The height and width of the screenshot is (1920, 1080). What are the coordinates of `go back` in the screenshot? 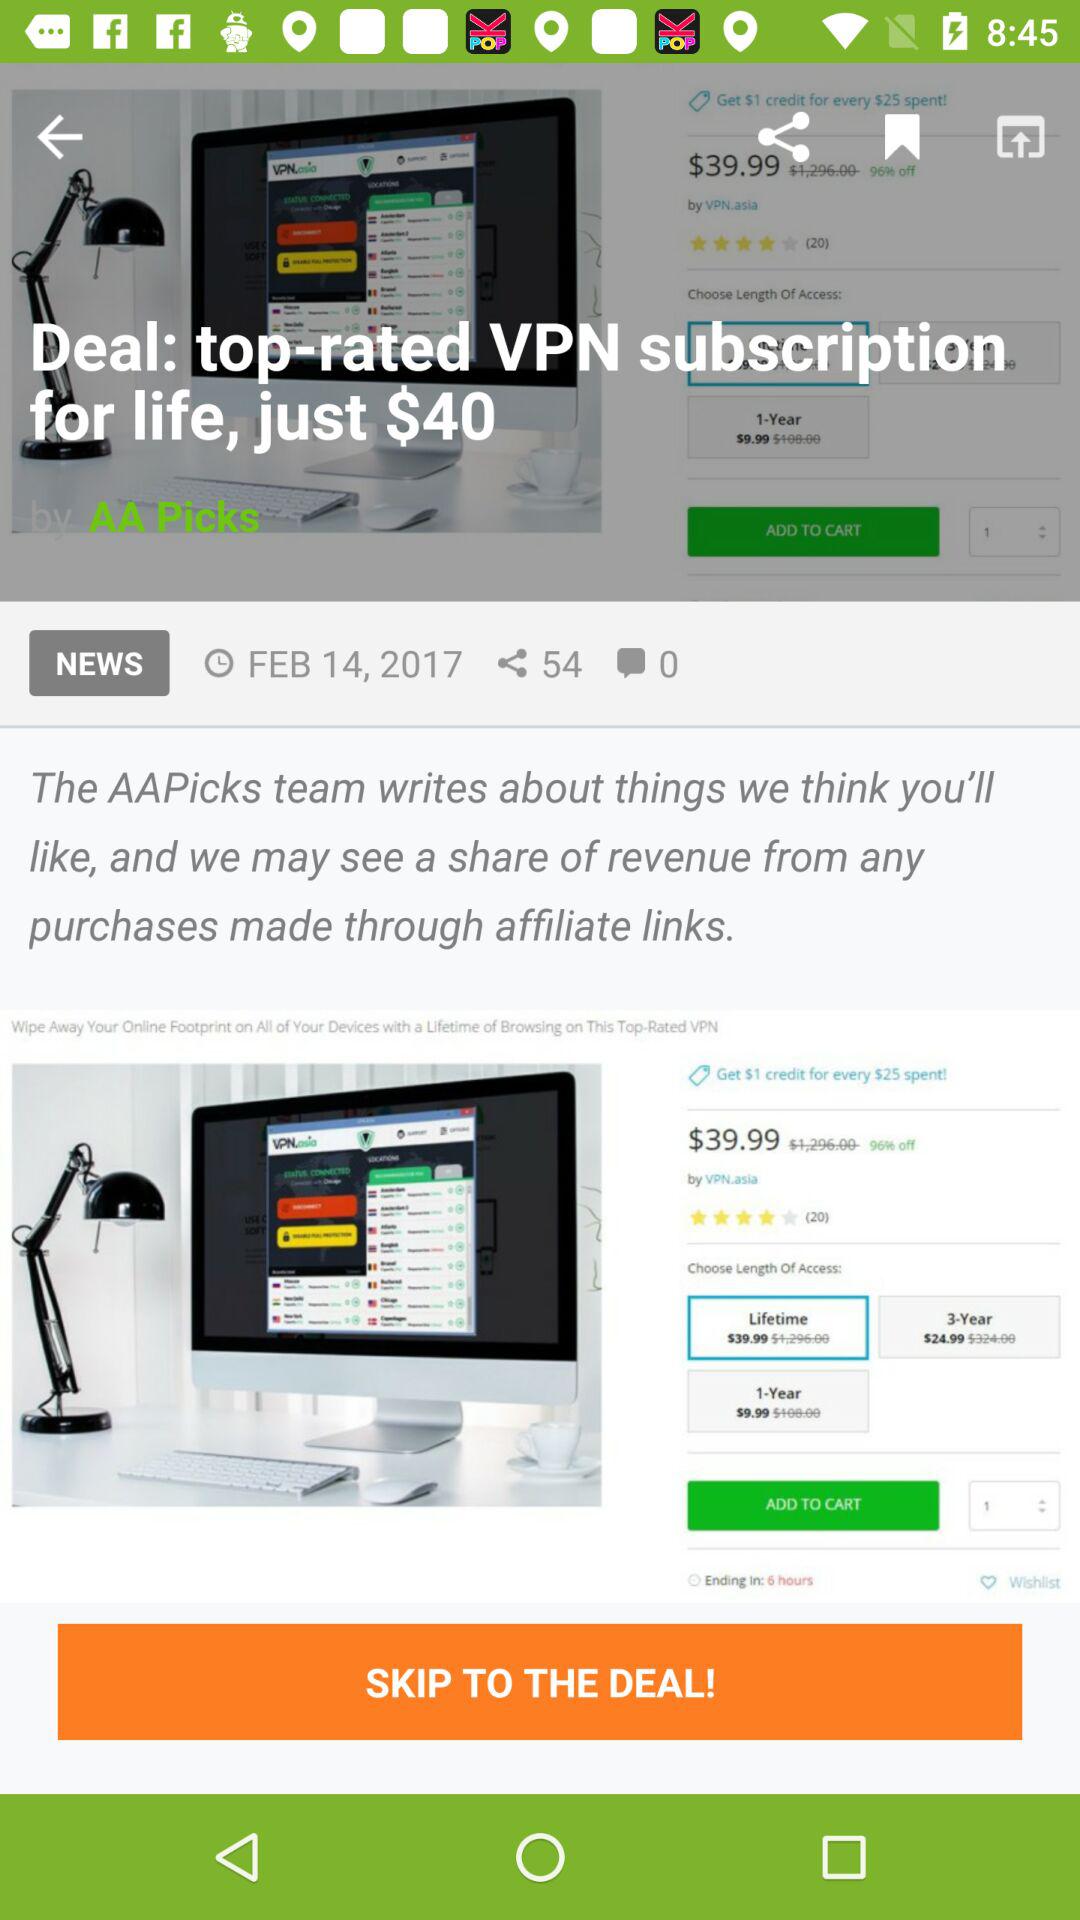 It's located at (59, 136).